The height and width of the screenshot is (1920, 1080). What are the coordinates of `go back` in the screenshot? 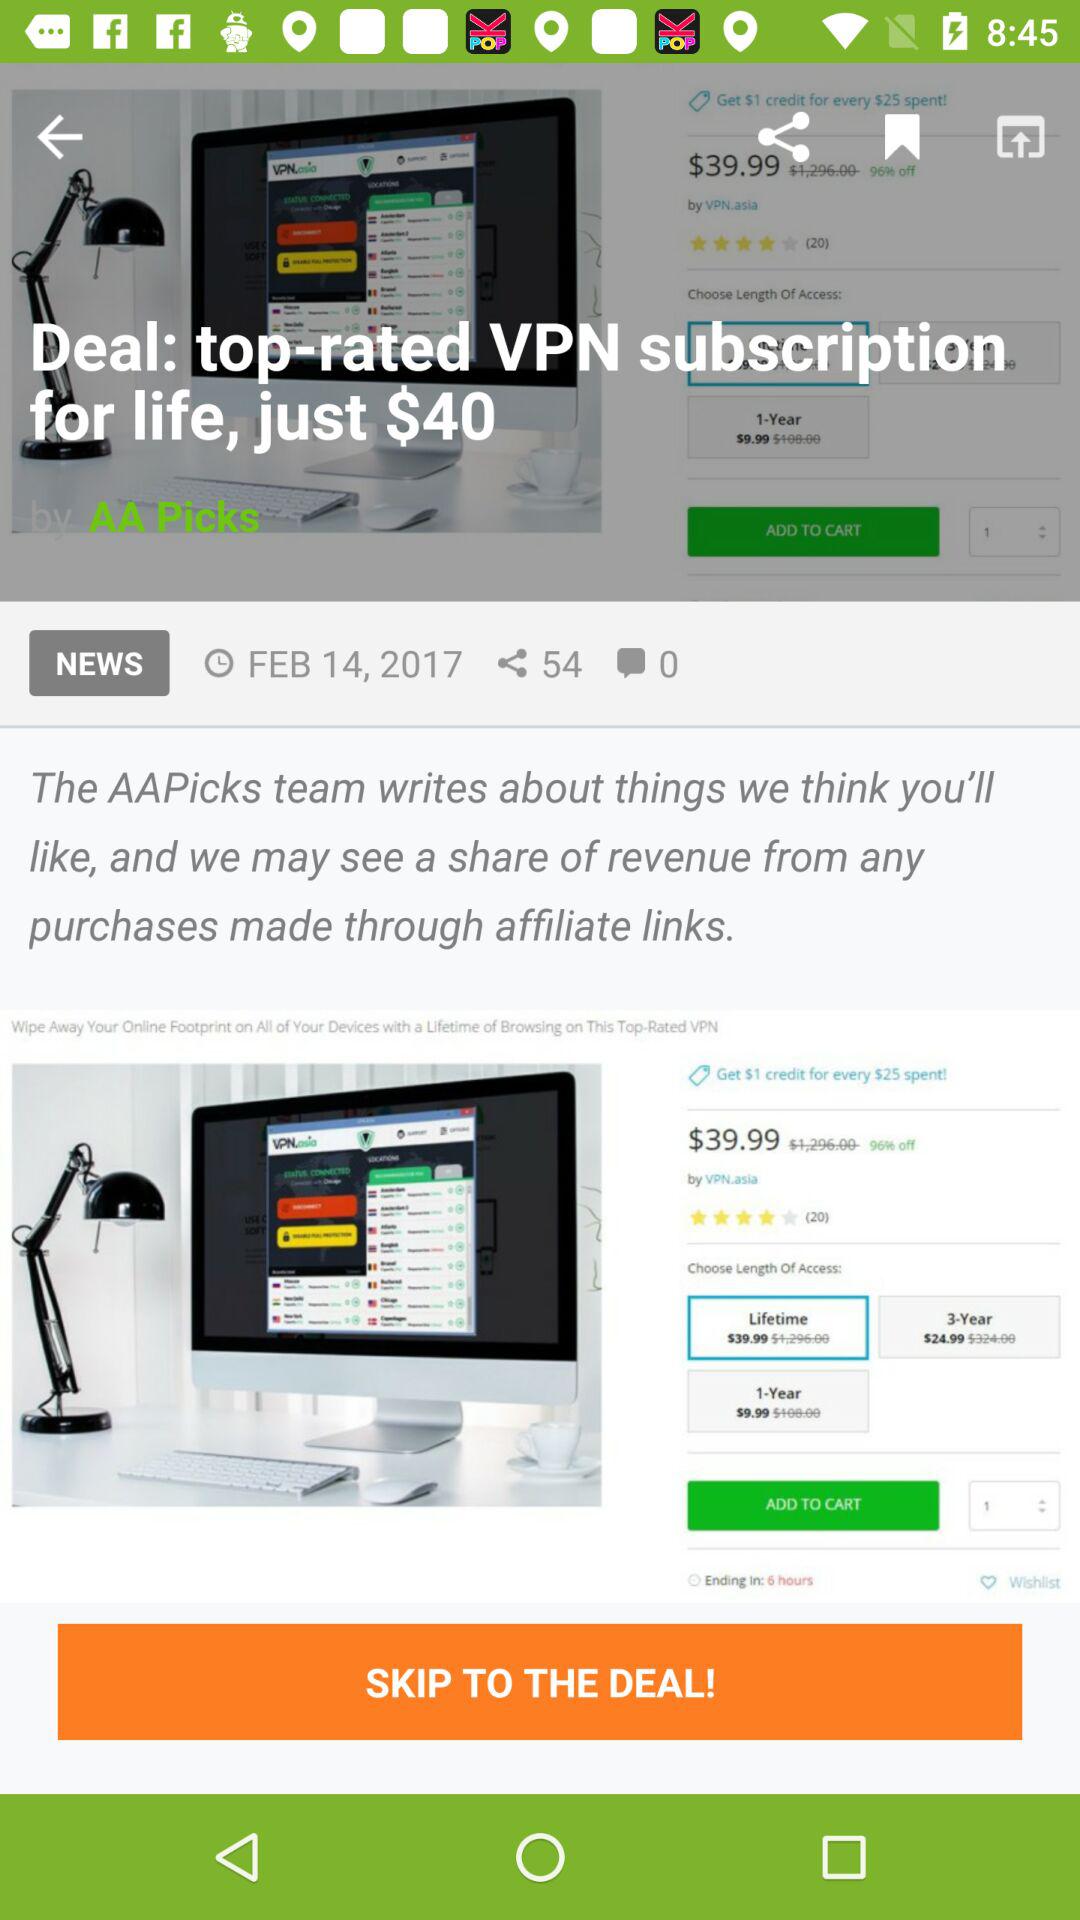 It's located at (59, 136).